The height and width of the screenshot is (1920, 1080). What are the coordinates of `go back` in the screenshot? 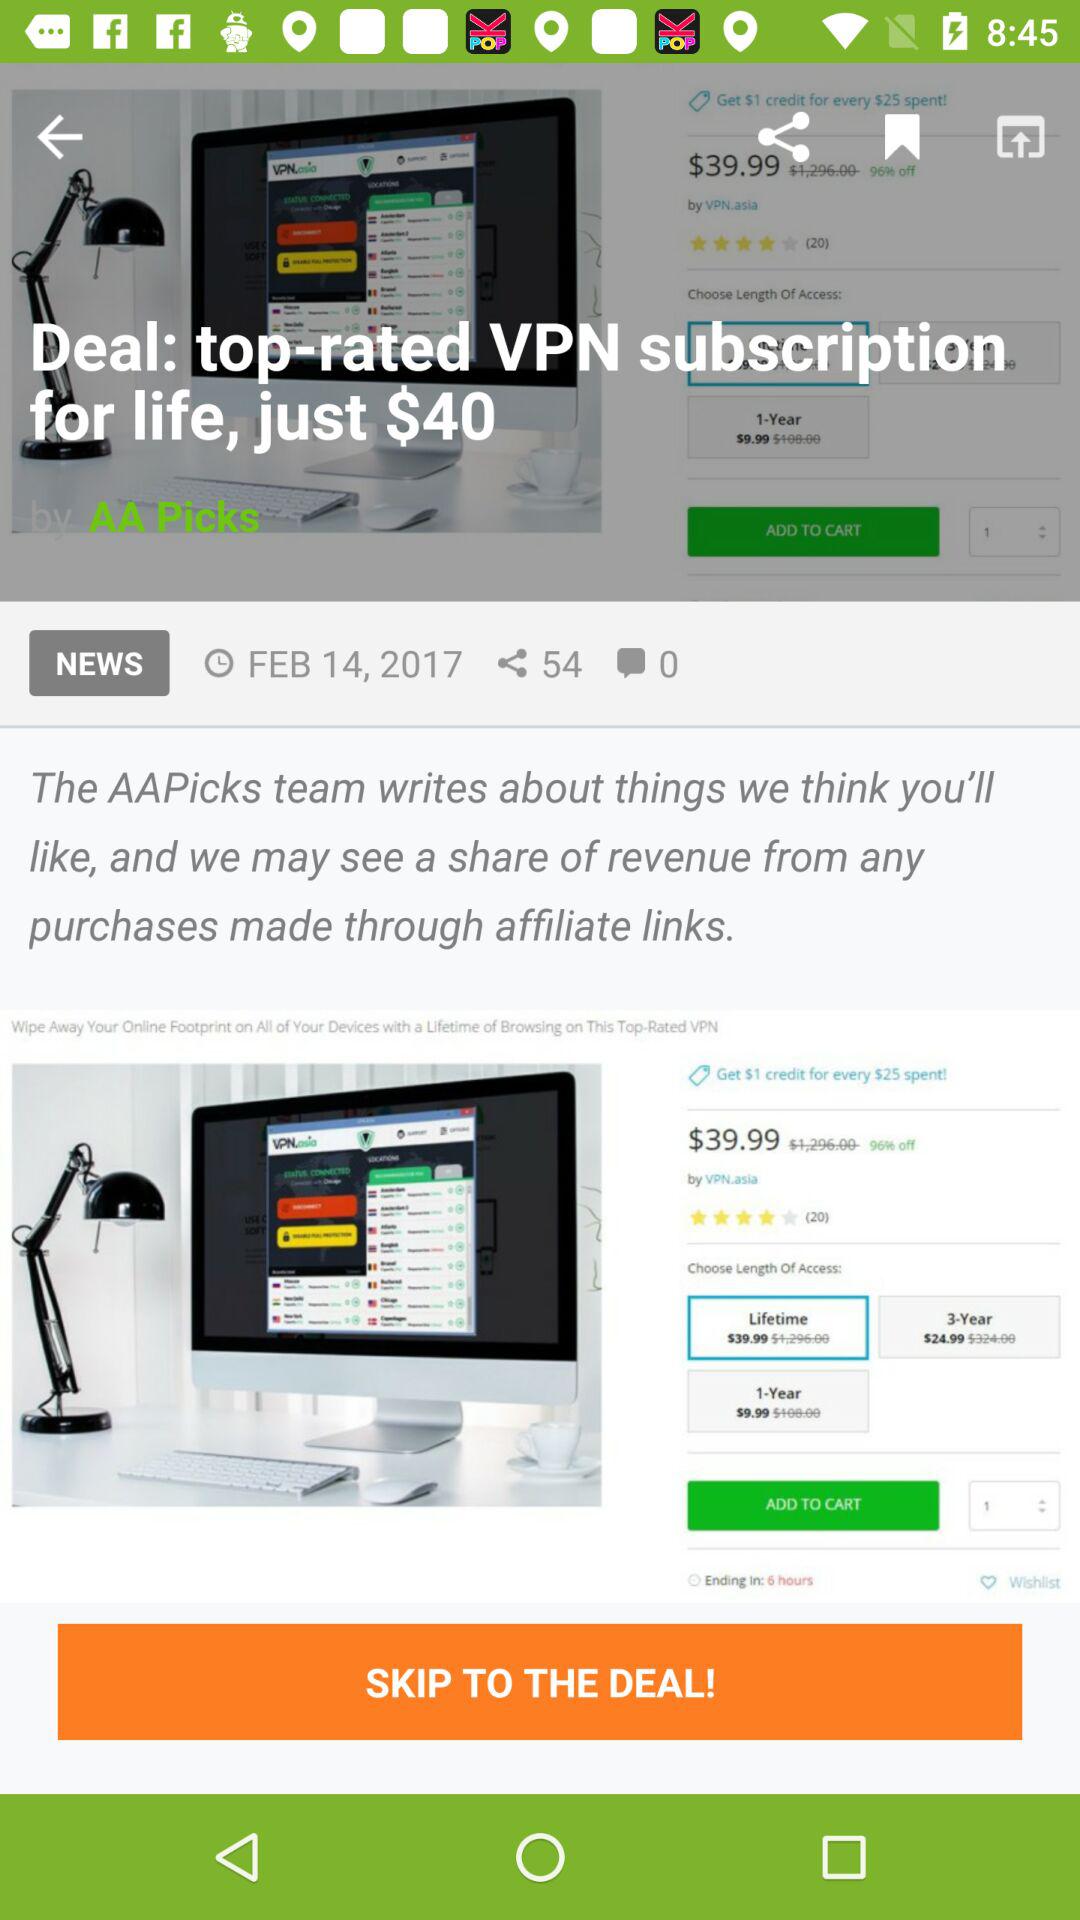 It's located at (59, 136).